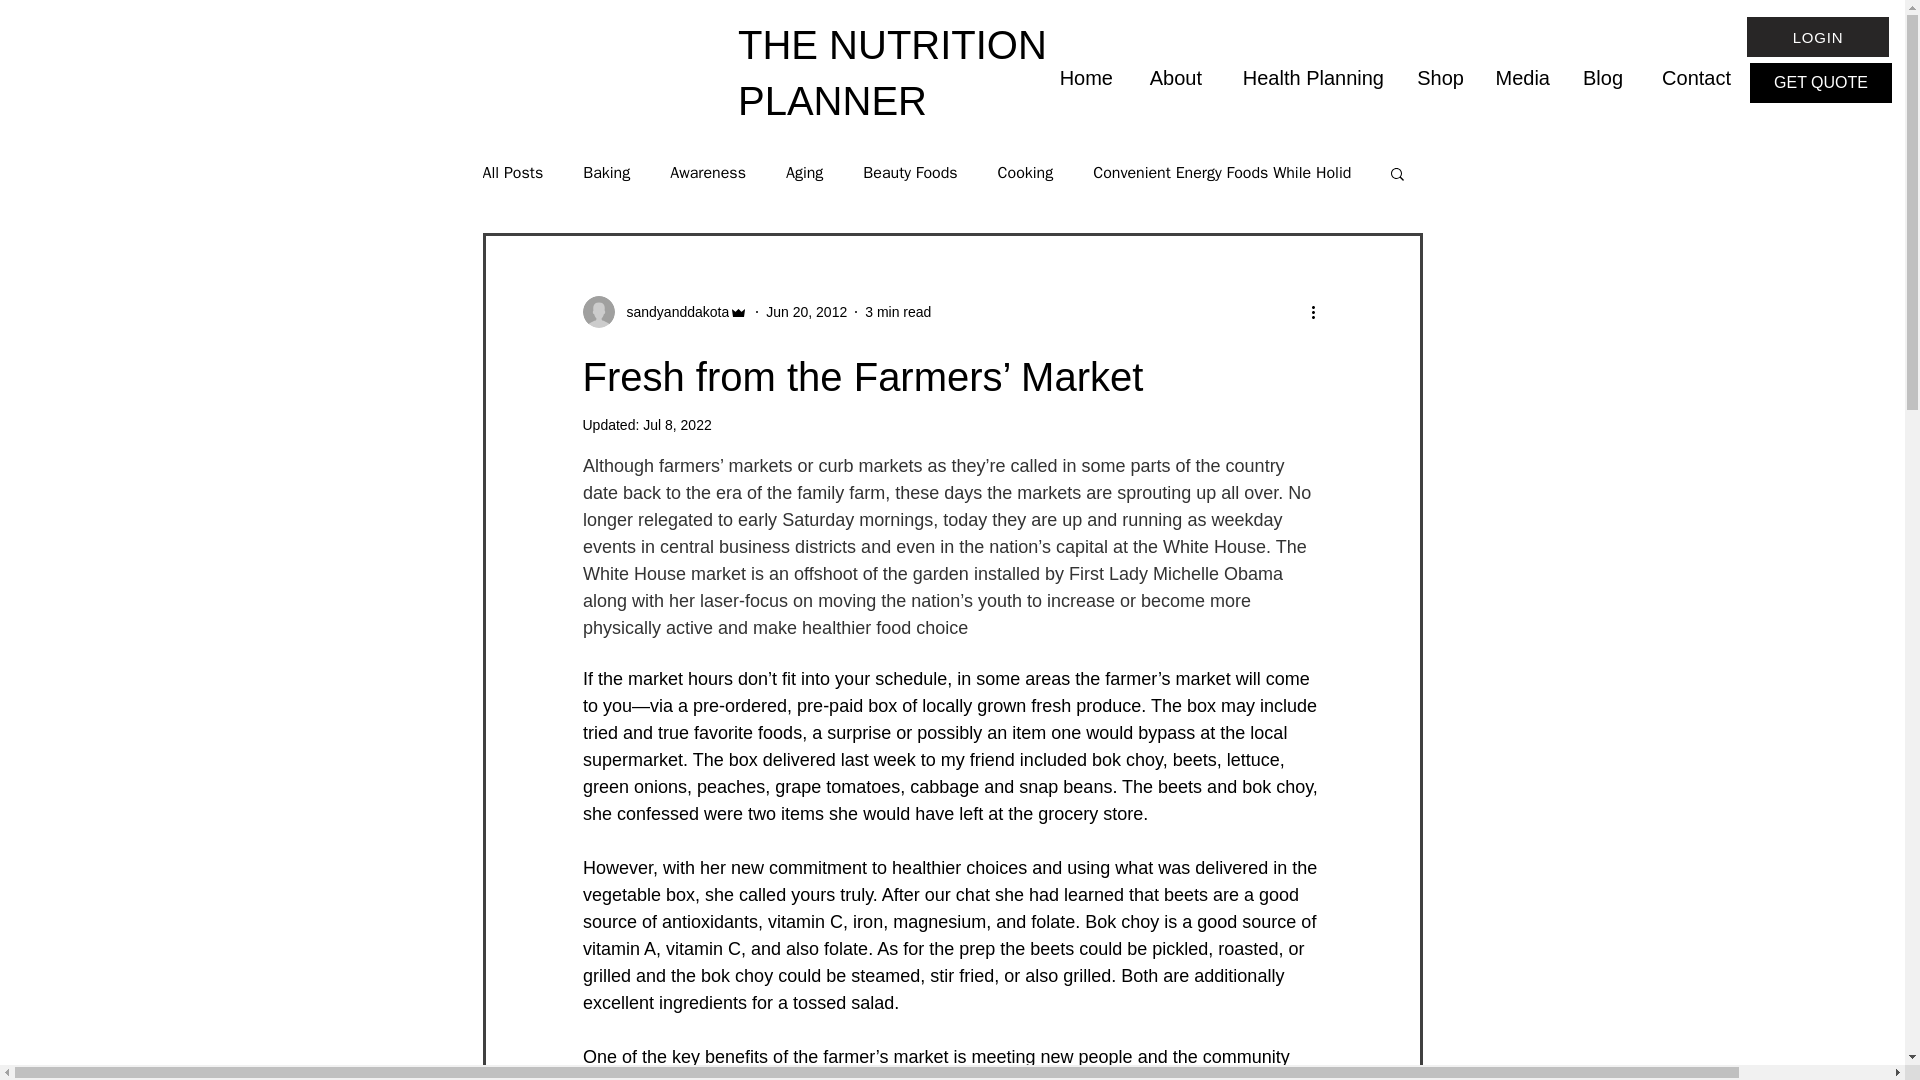 The image size is (1920, 1080). What do you see at coordinates (678, 424) in the screenshot?
I see `Jul 8, 2022` at bounding box center [678, 424].